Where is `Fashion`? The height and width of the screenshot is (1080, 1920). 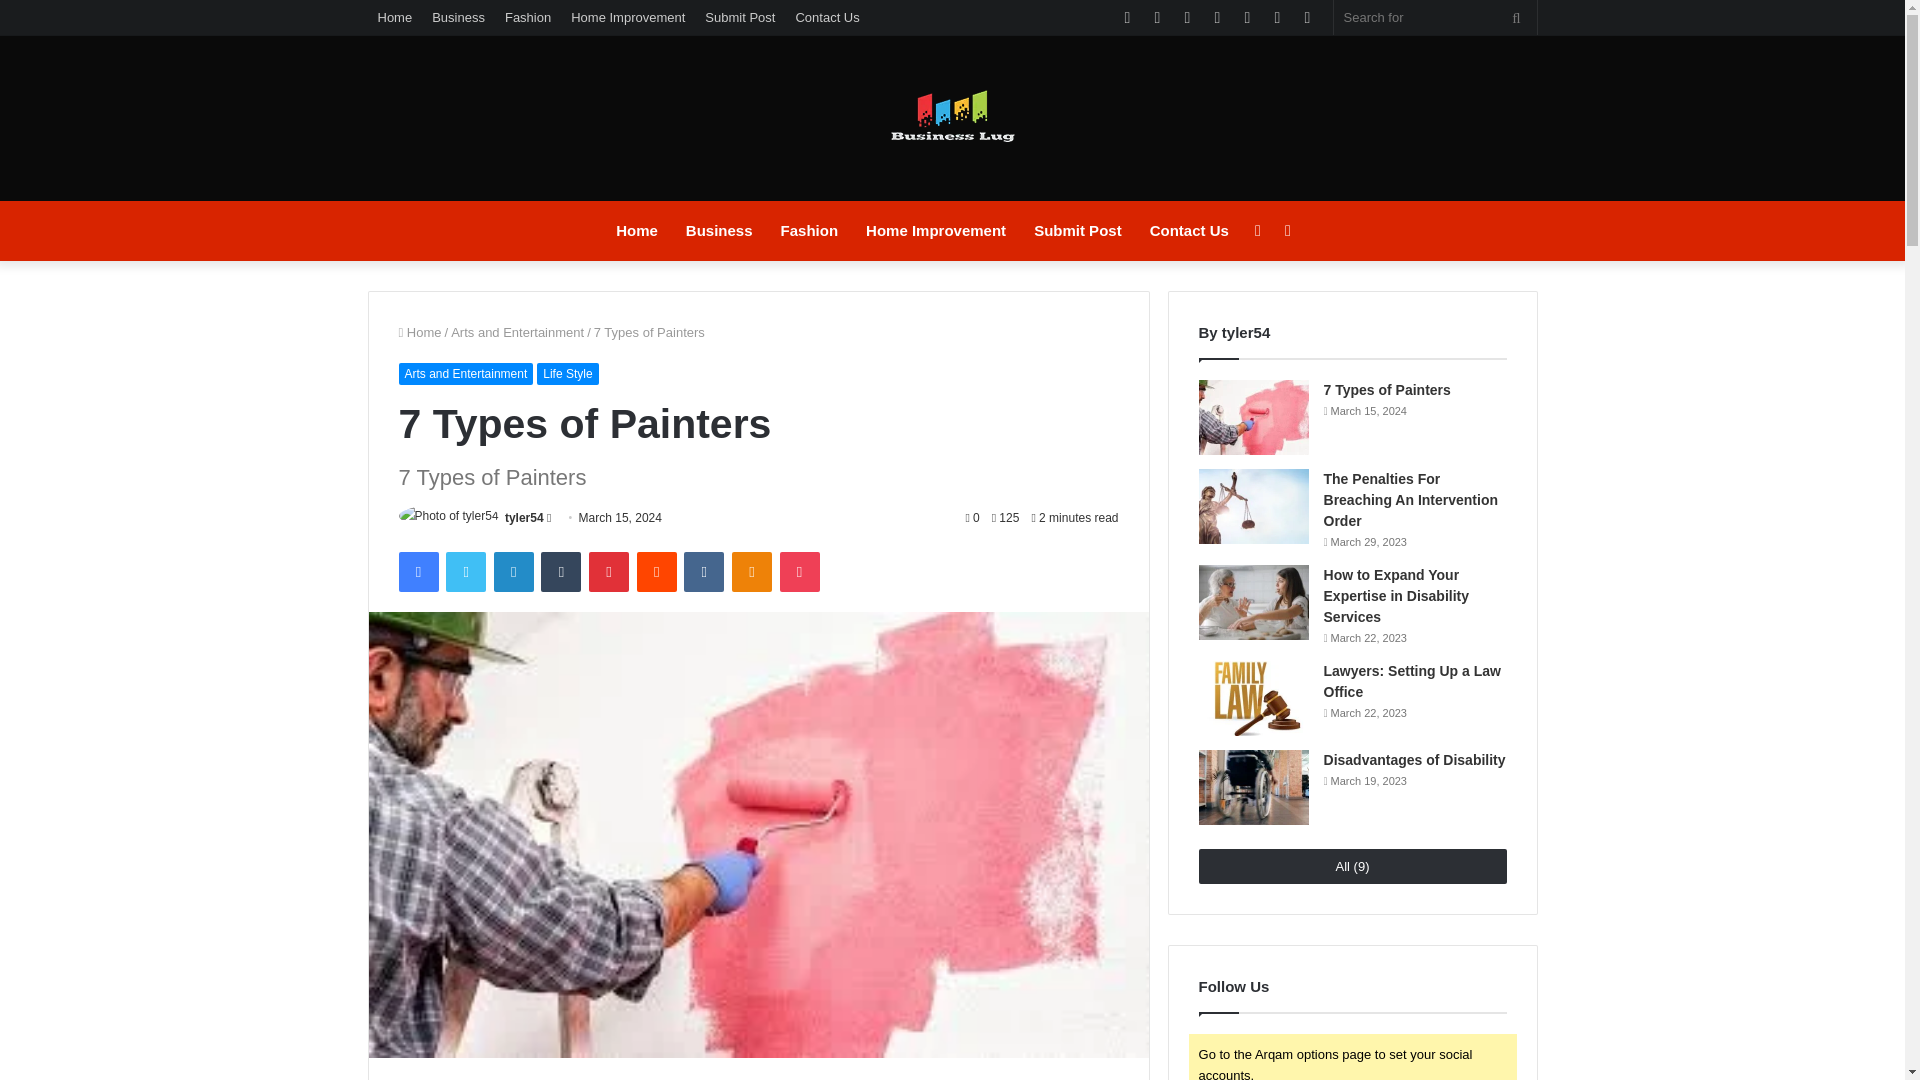 Fashion is located at coordinates (809, 230).